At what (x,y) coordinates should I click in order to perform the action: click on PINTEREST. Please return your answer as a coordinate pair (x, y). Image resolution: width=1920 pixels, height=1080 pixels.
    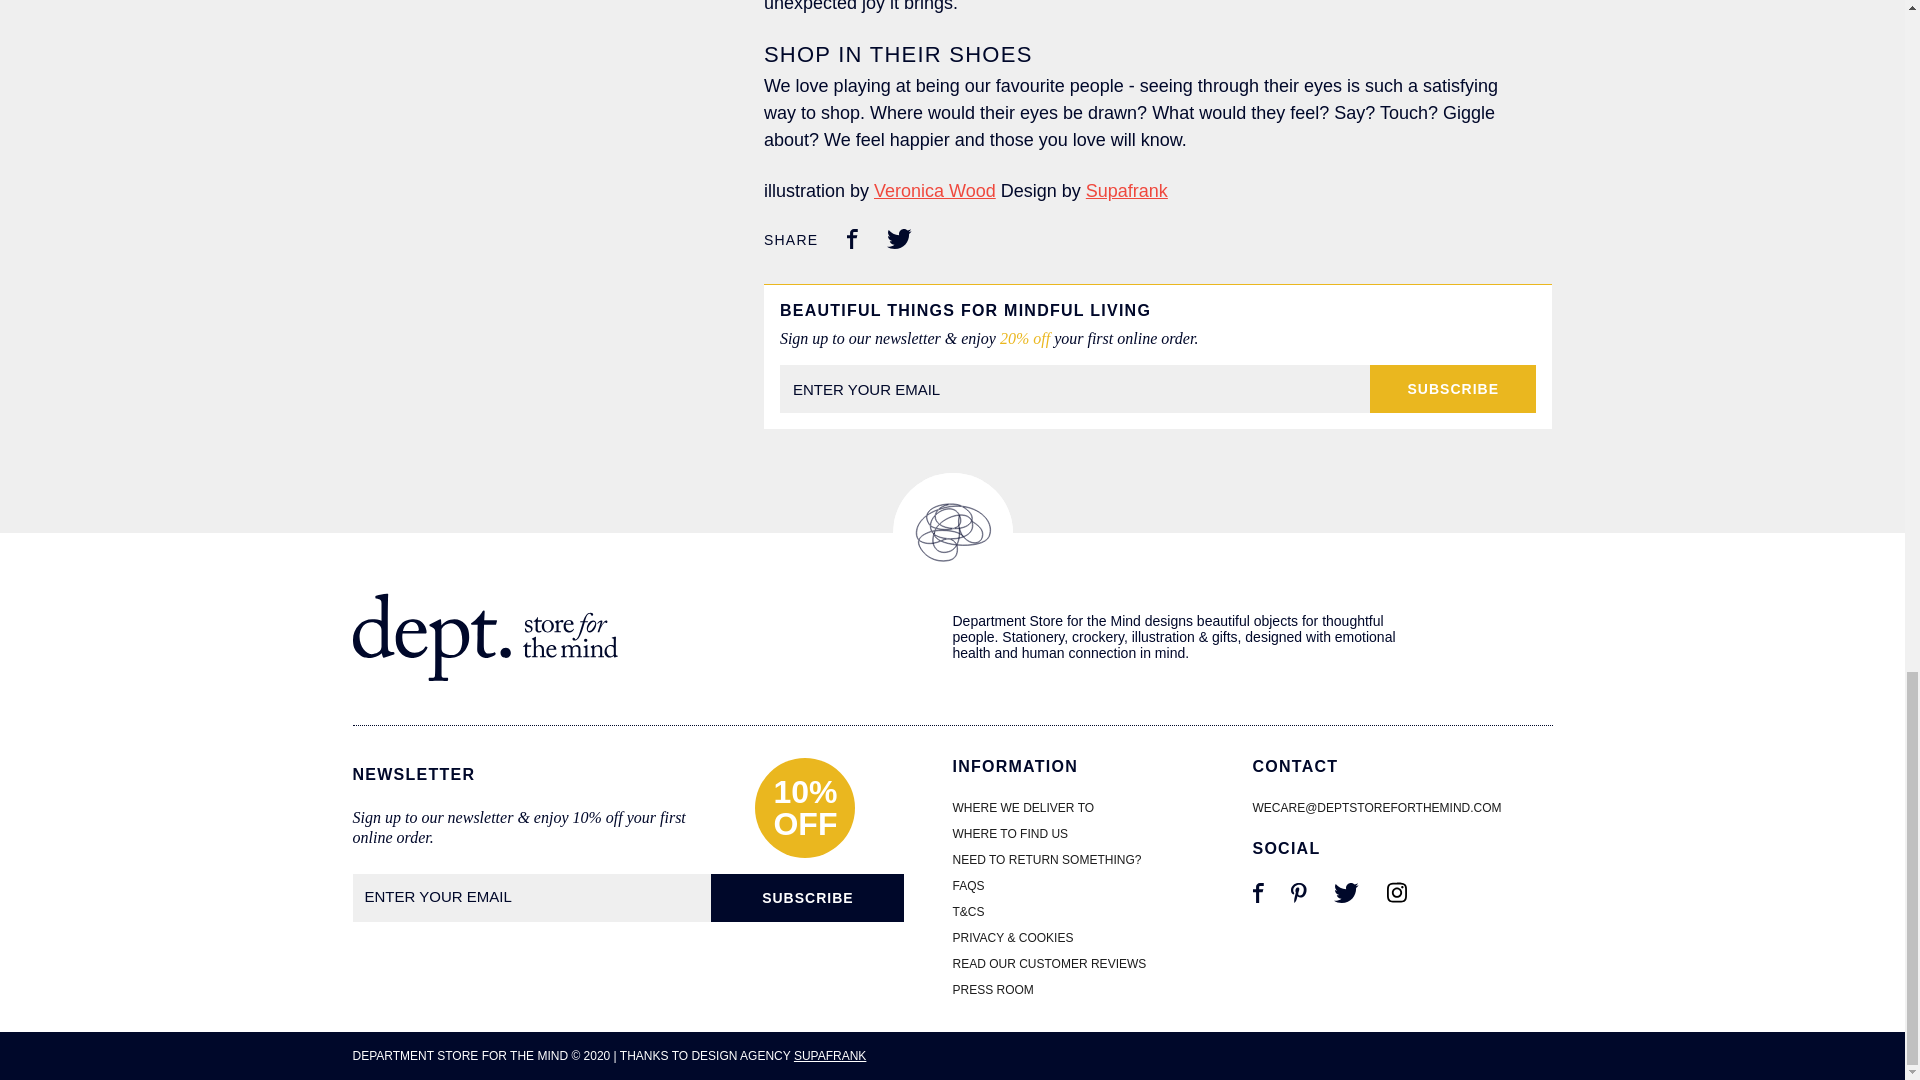
    Looking at the image, I should click on (1298, 899).